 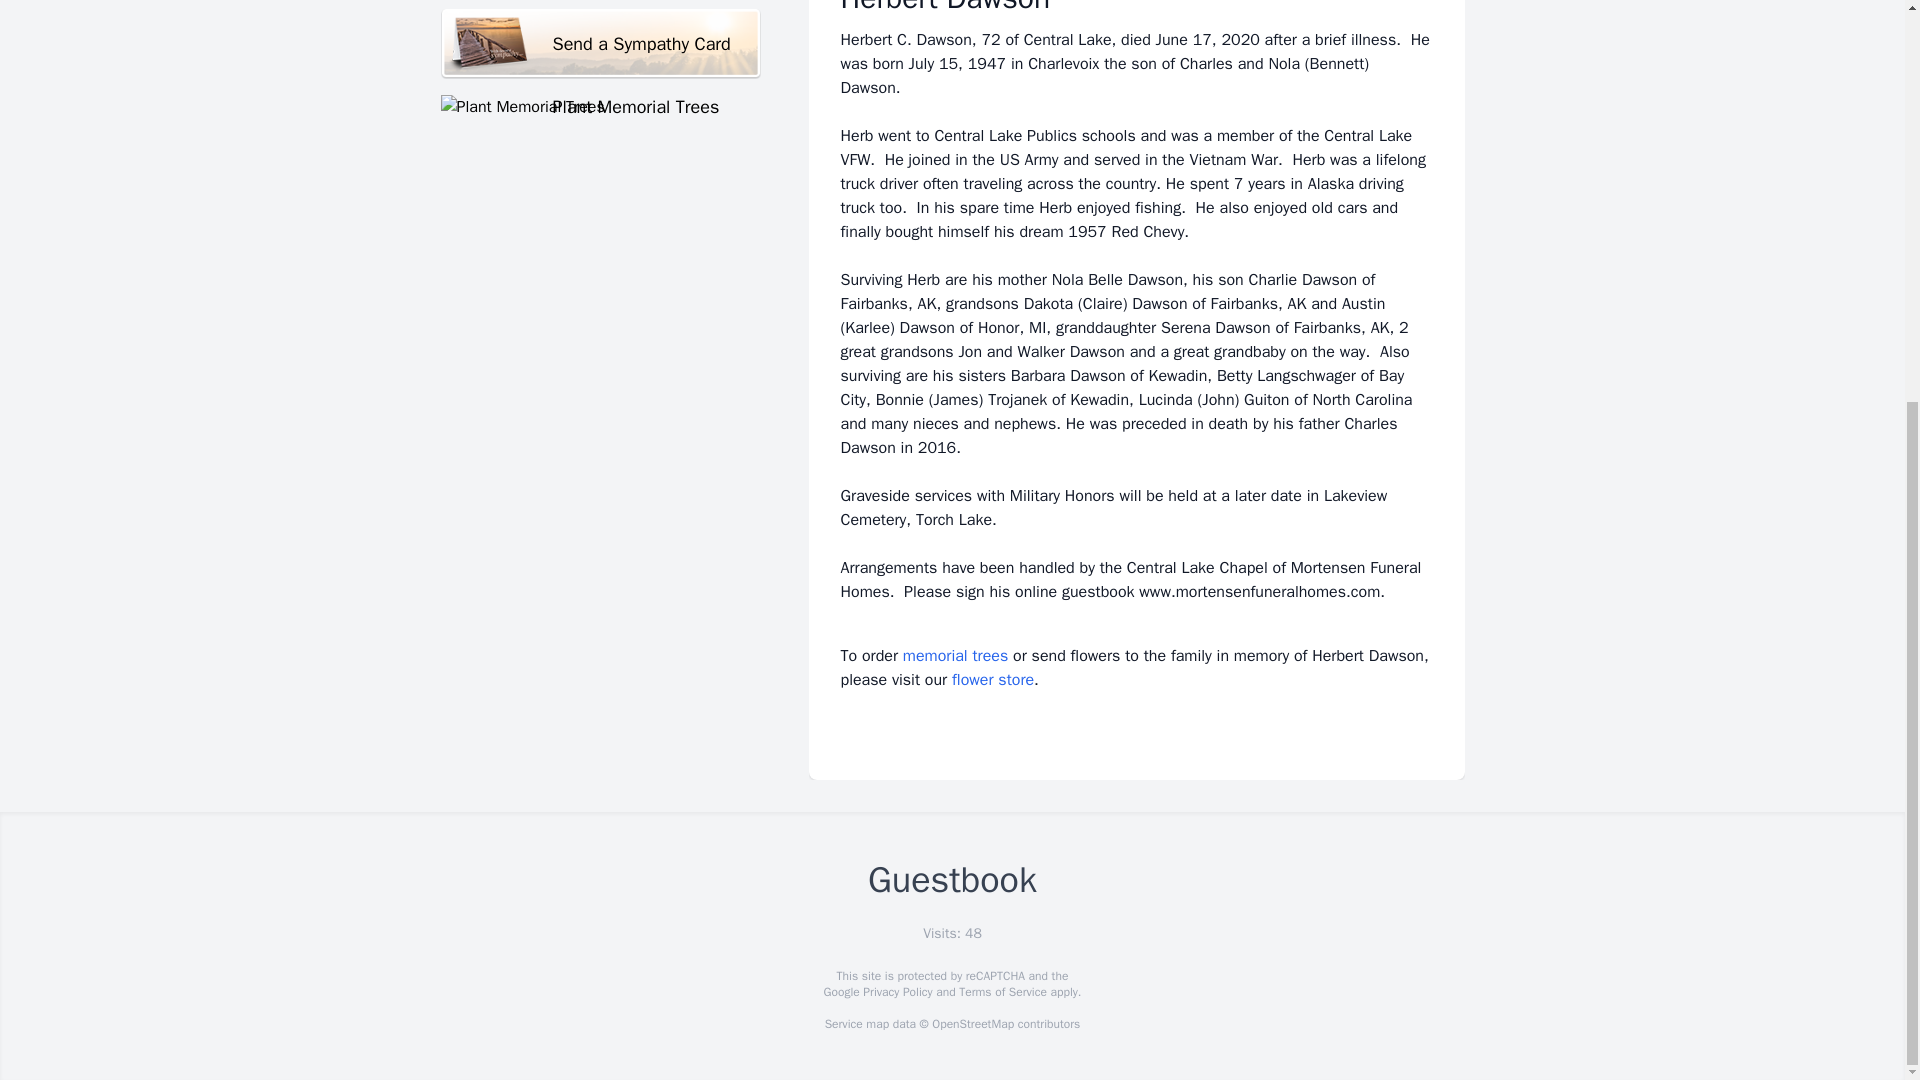 What do you see at coordinates (972, 1024) in the screenshot?
I see `OpenStreetMap` at bounding box center [972, 1024].